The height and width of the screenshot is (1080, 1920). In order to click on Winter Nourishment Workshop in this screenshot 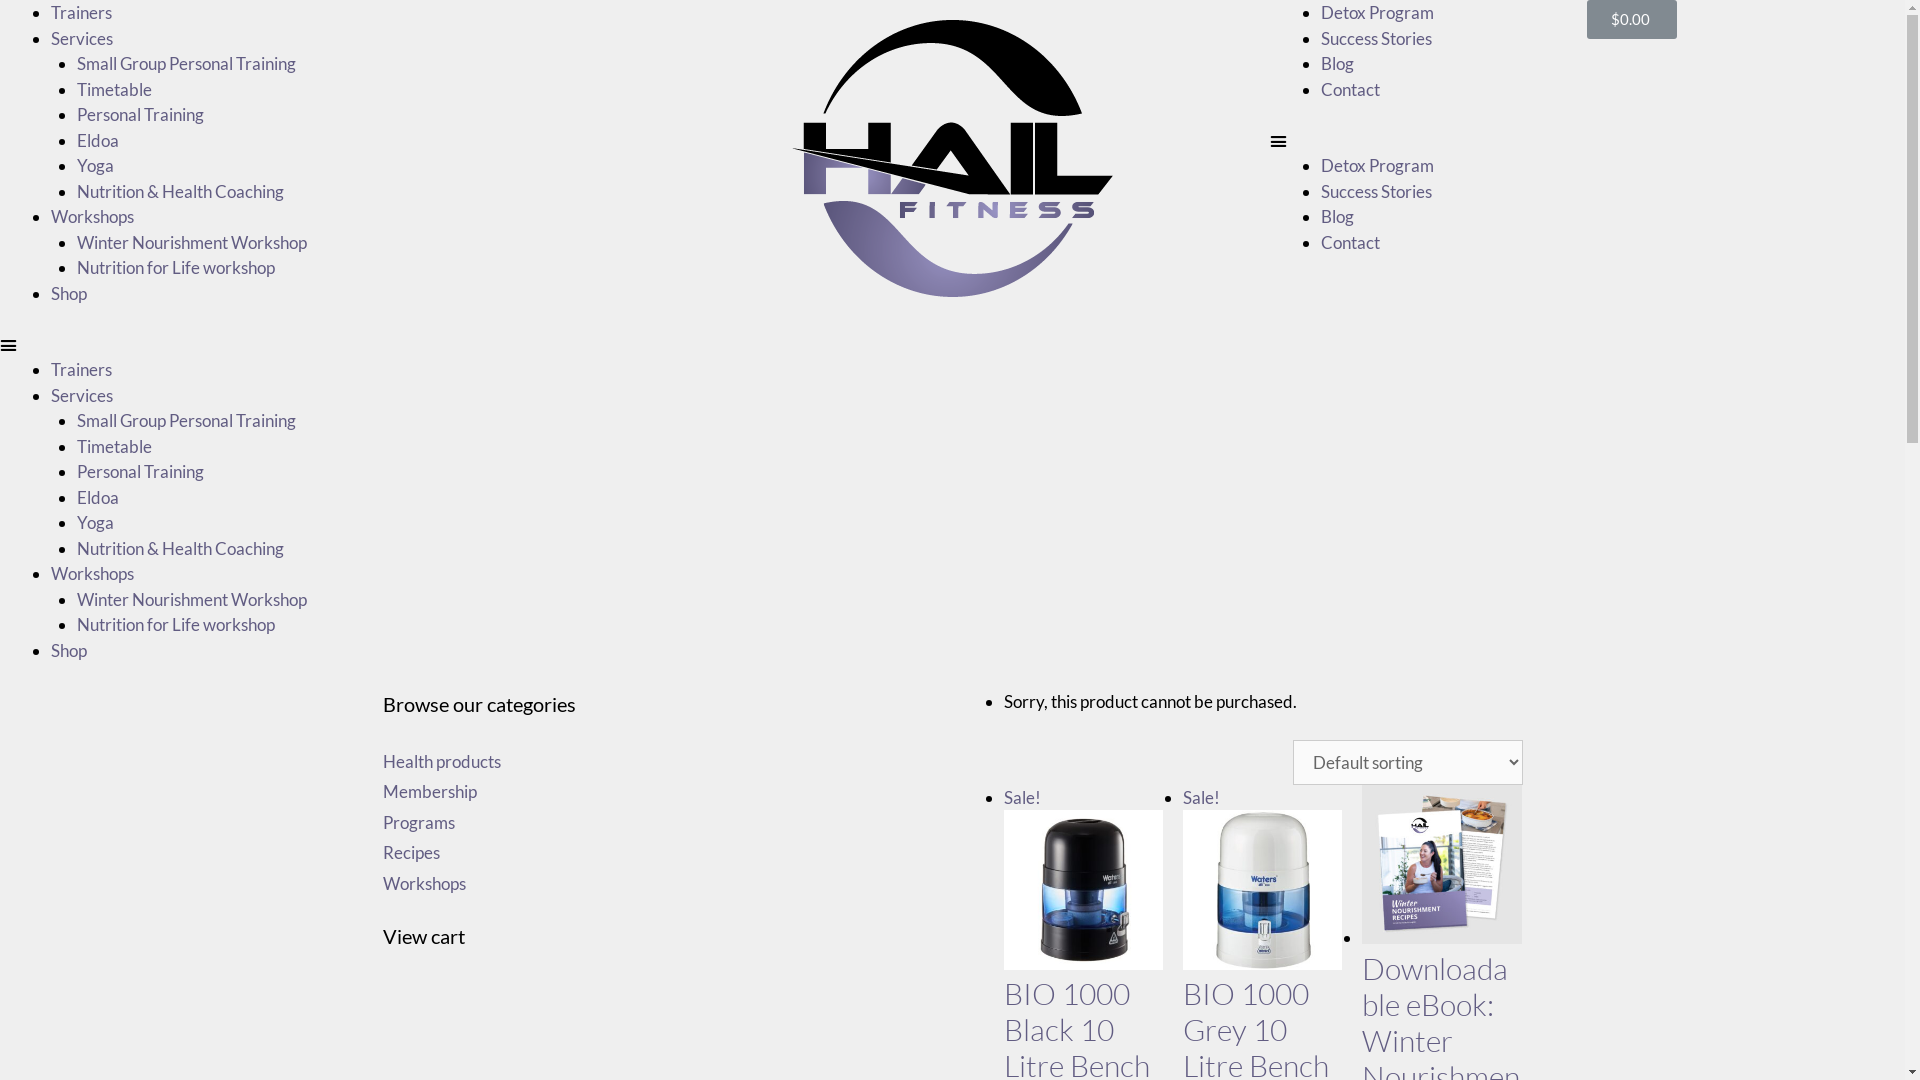, I will do `click(191, 242)`.